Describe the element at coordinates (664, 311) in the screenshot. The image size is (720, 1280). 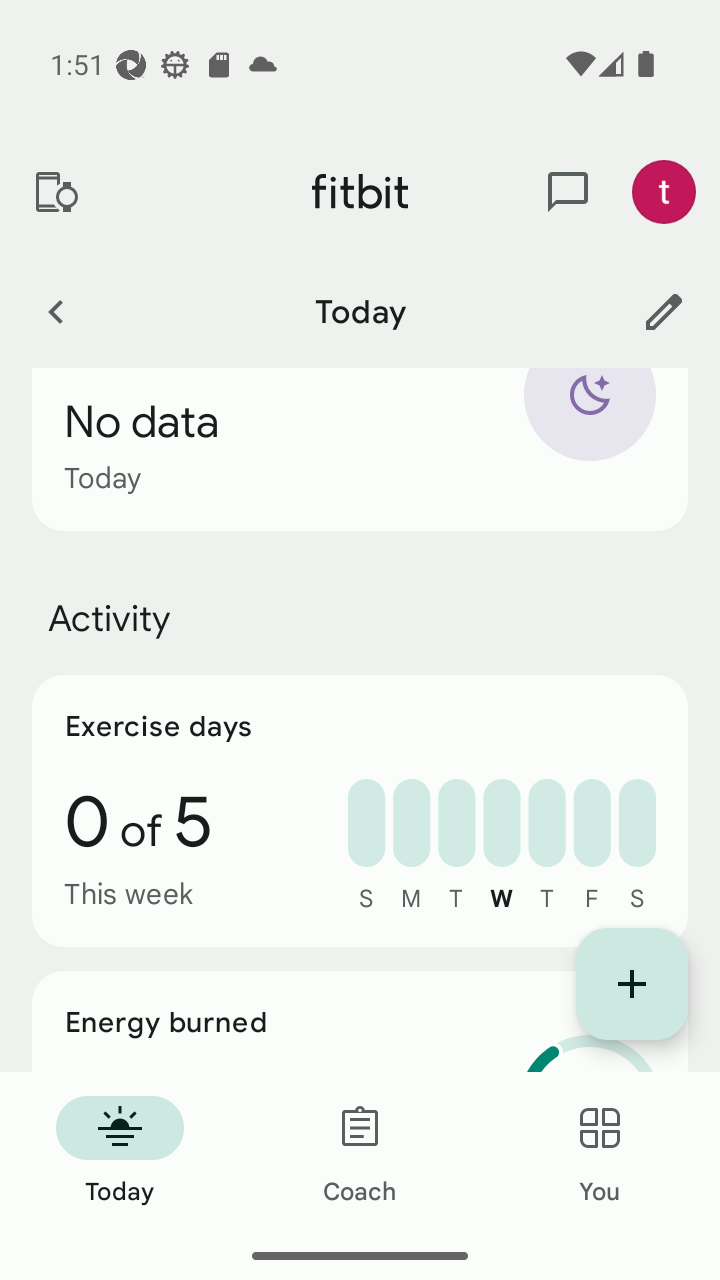
I see `Customize` at that location.